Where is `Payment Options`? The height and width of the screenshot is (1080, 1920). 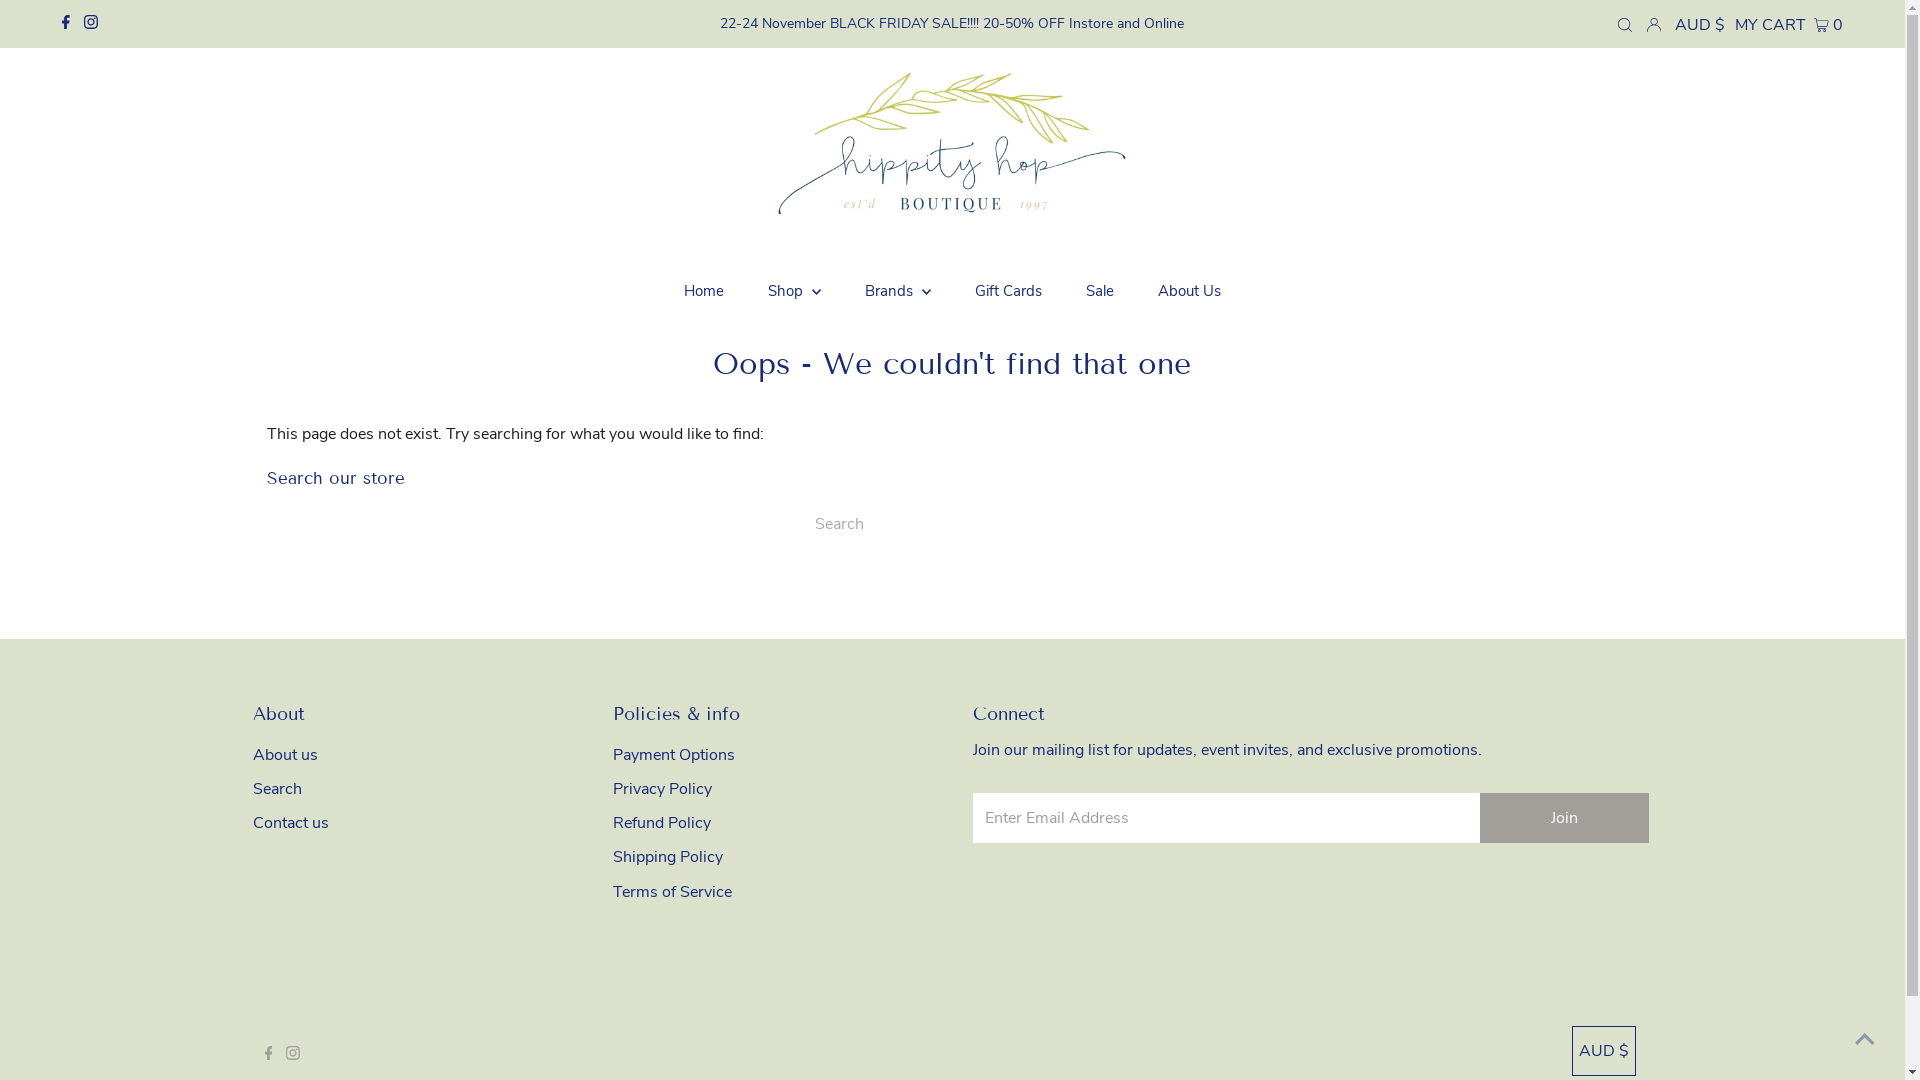
Payment Options is located at coordinates (673, 755).